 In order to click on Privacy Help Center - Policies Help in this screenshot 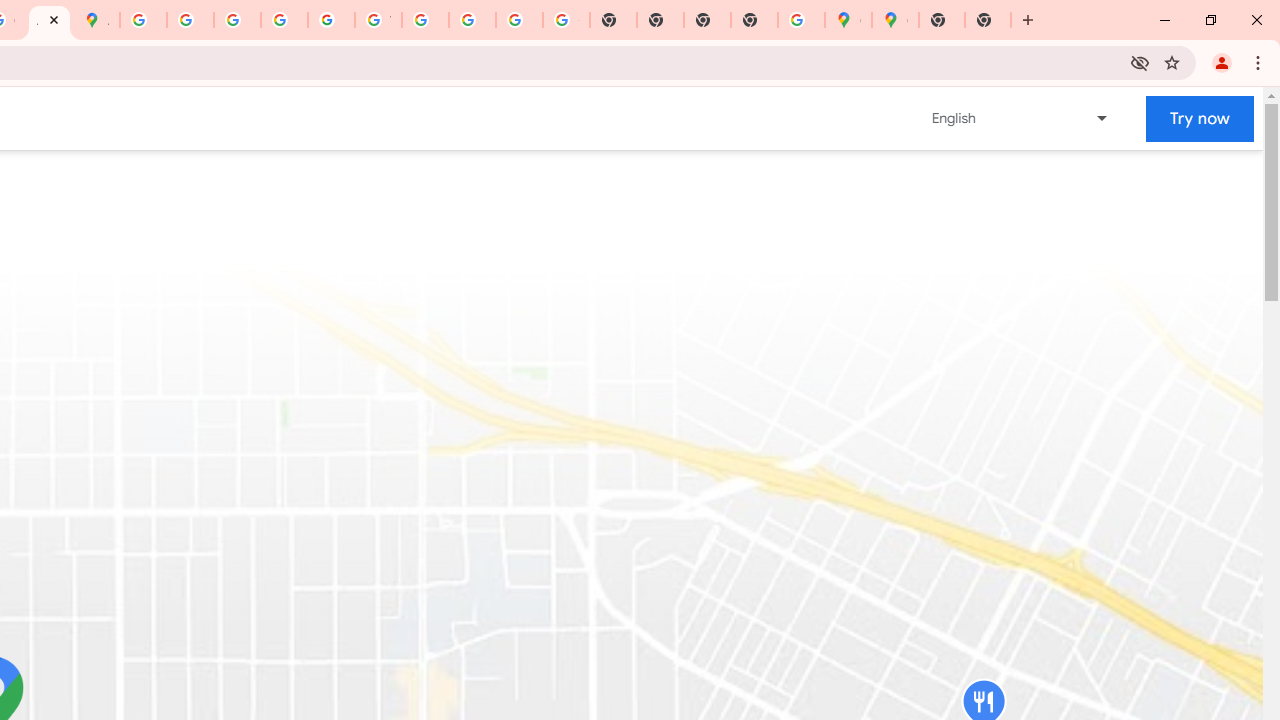, I will do `click(190, 20)`.